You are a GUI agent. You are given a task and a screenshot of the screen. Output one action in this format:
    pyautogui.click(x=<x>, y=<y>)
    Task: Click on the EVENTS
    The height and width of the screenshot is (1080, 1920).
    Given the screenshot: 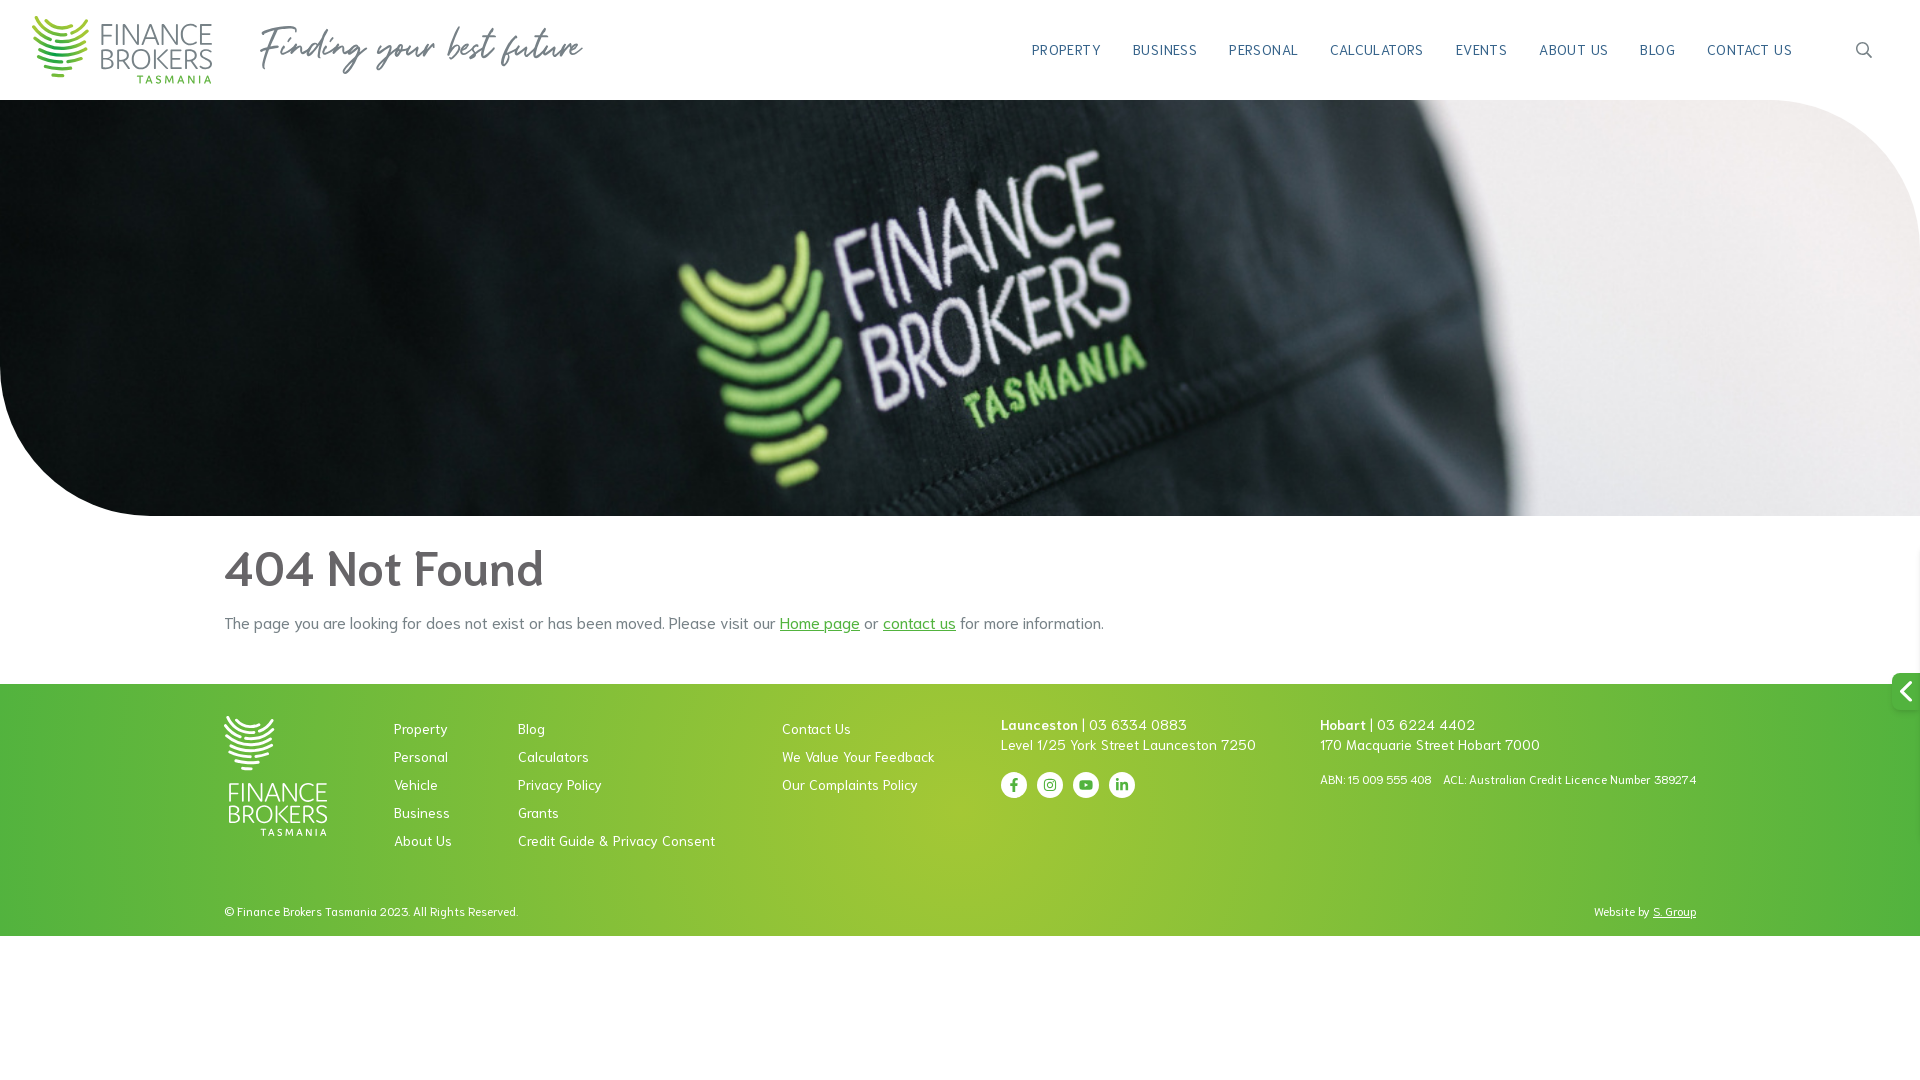 What is the action you would take?
    pyautogui.click(x=1482, y=51)
    